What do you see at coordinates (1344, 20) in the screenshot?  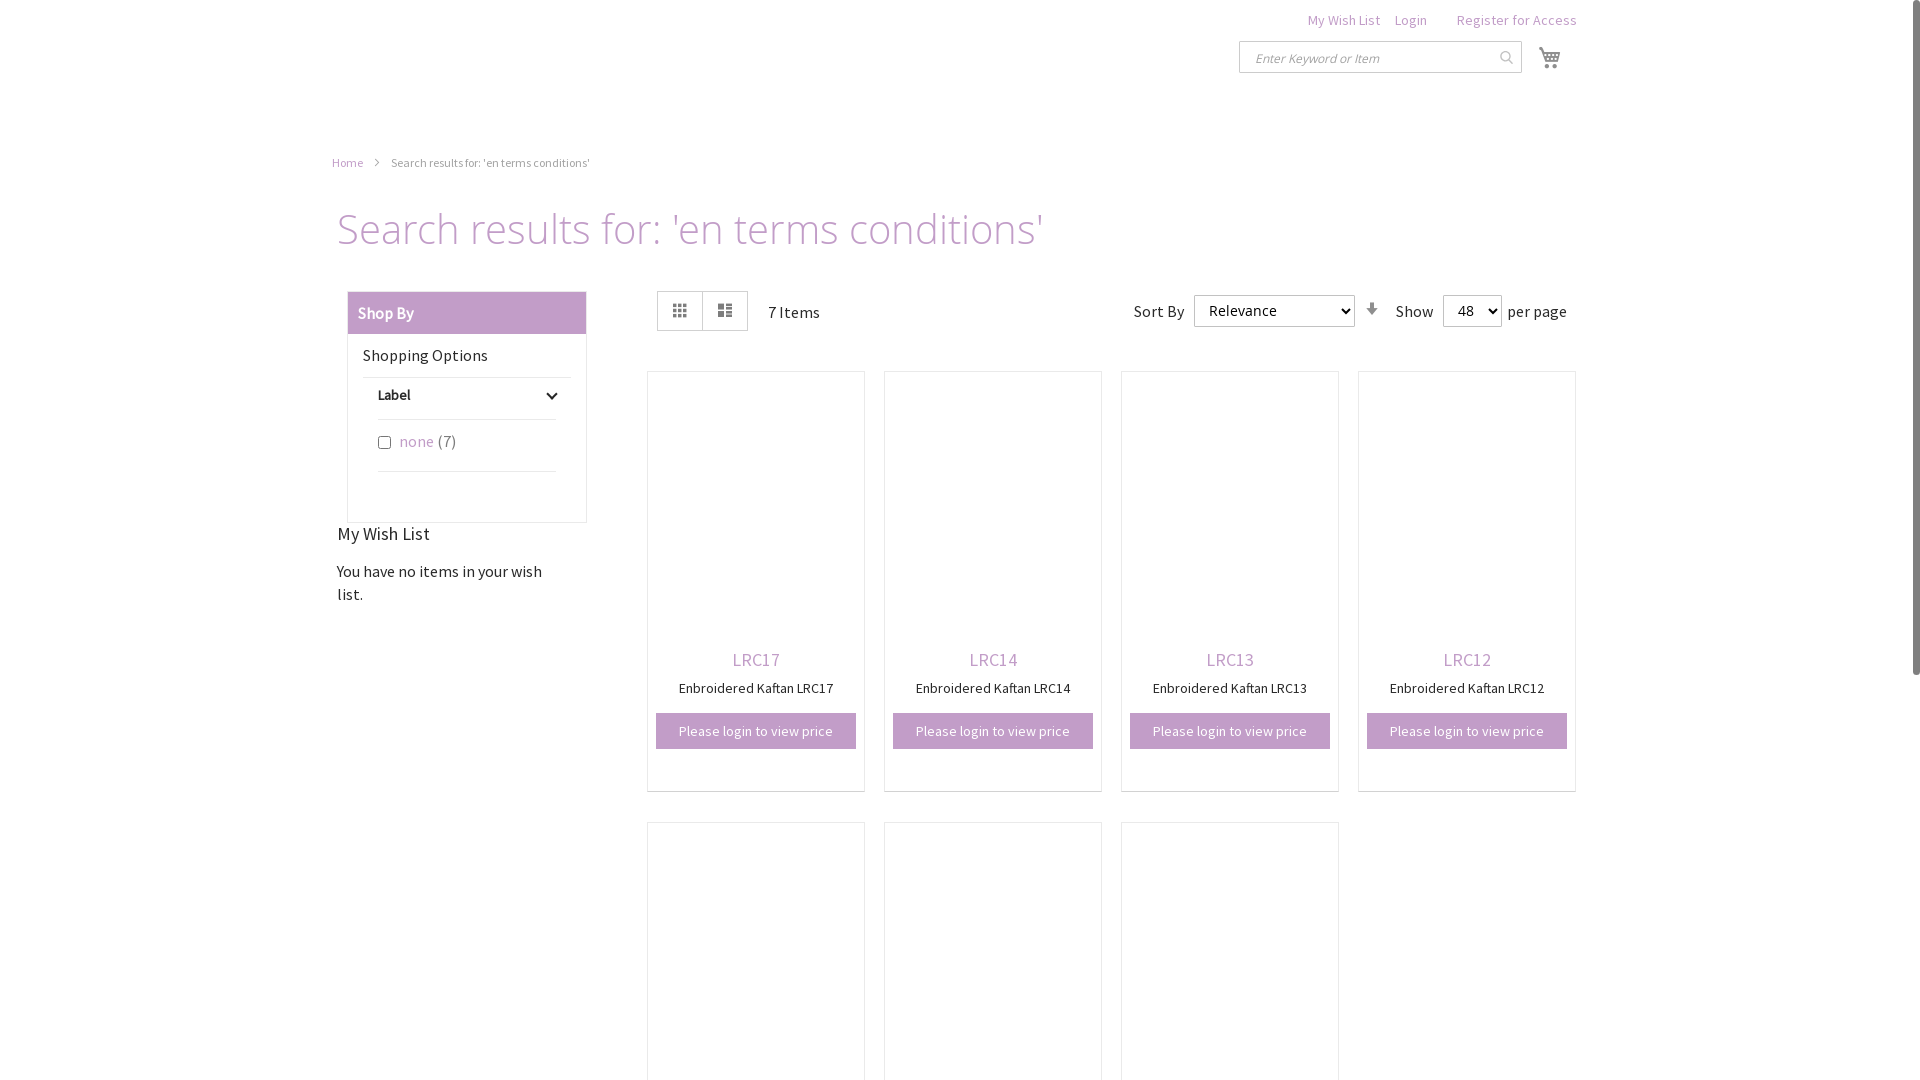 I see `My Wish List` at bounding box center [1344, 20].